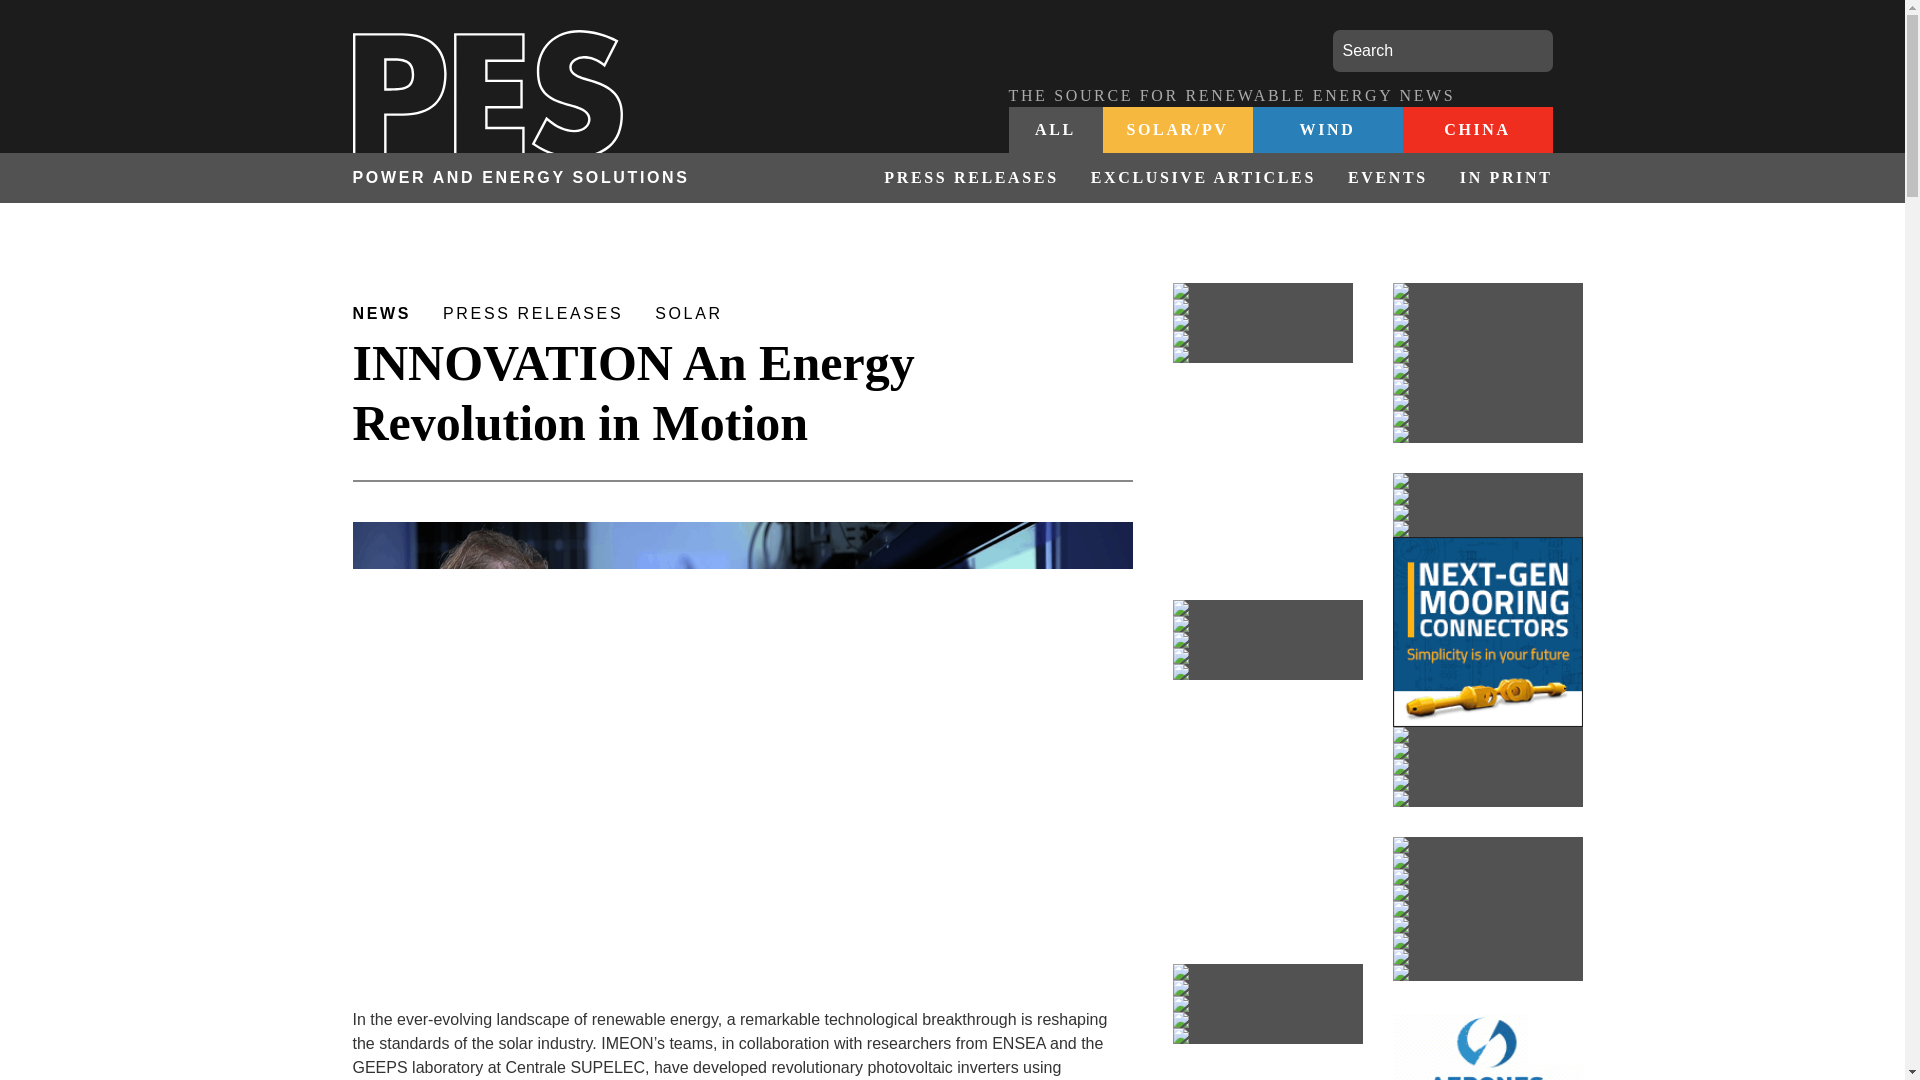 The height and width of the screenshot is (1080, 1920). Describe the element at coordinates (1326, 130) in the screenshot. I see `WIND` at that location.